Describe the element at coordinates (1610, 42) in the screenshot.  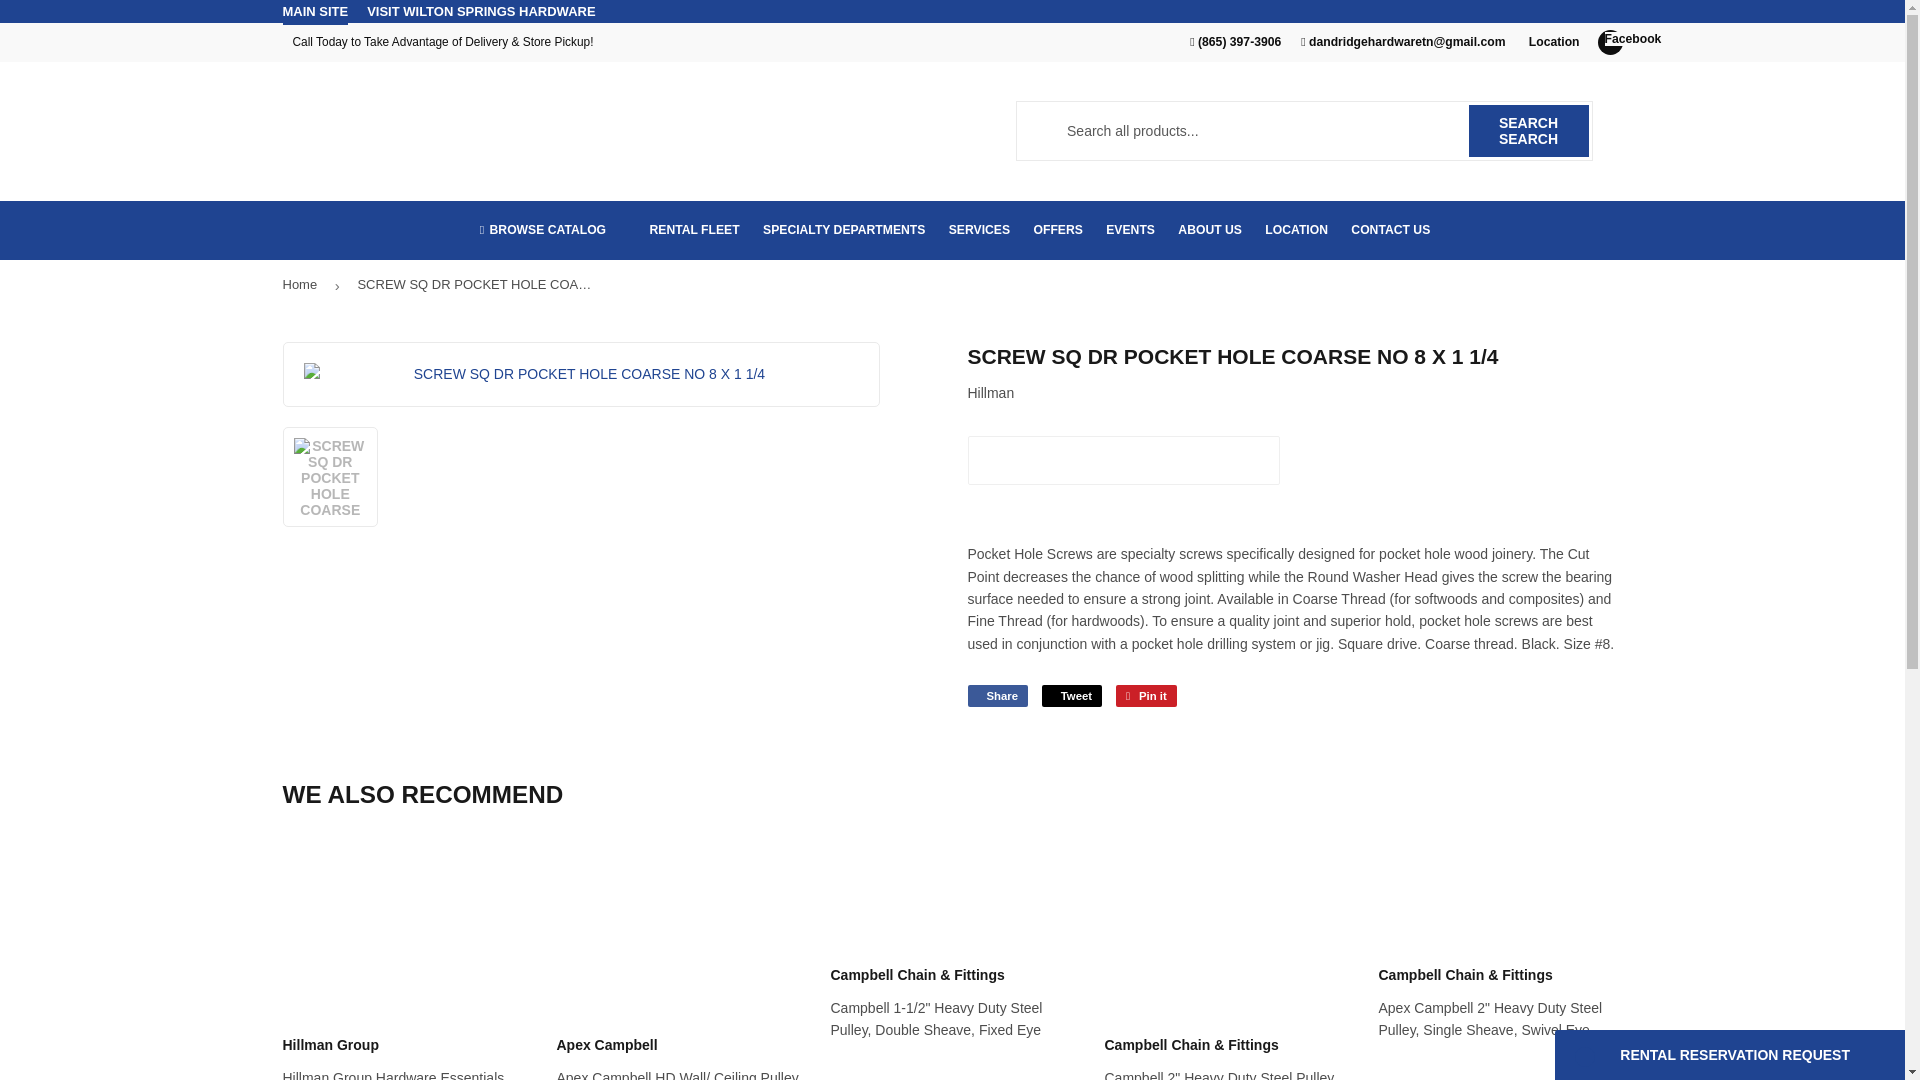
I see `Facebook` at that location.